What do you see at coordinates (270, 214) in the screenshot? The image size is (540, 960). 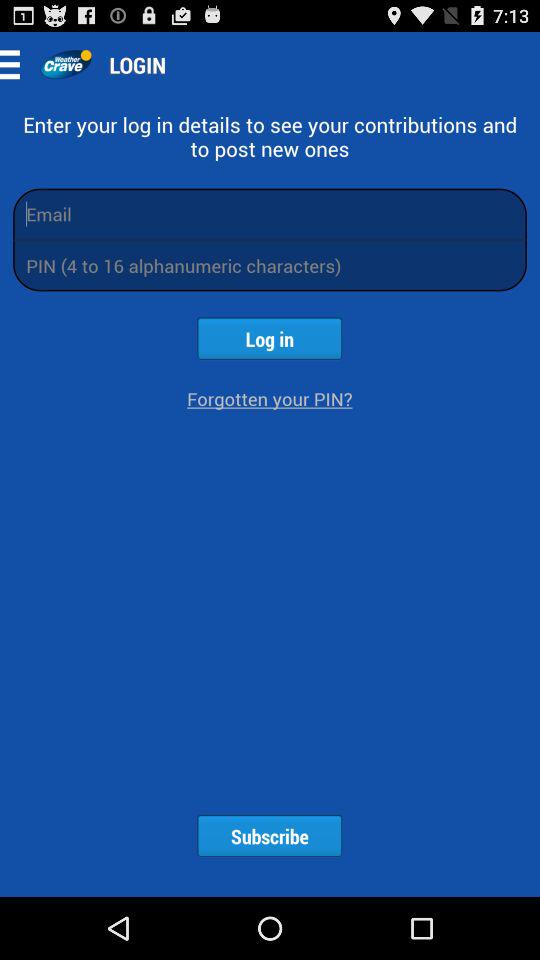 I see `enter email address to login` at bounding box center [270, 214].